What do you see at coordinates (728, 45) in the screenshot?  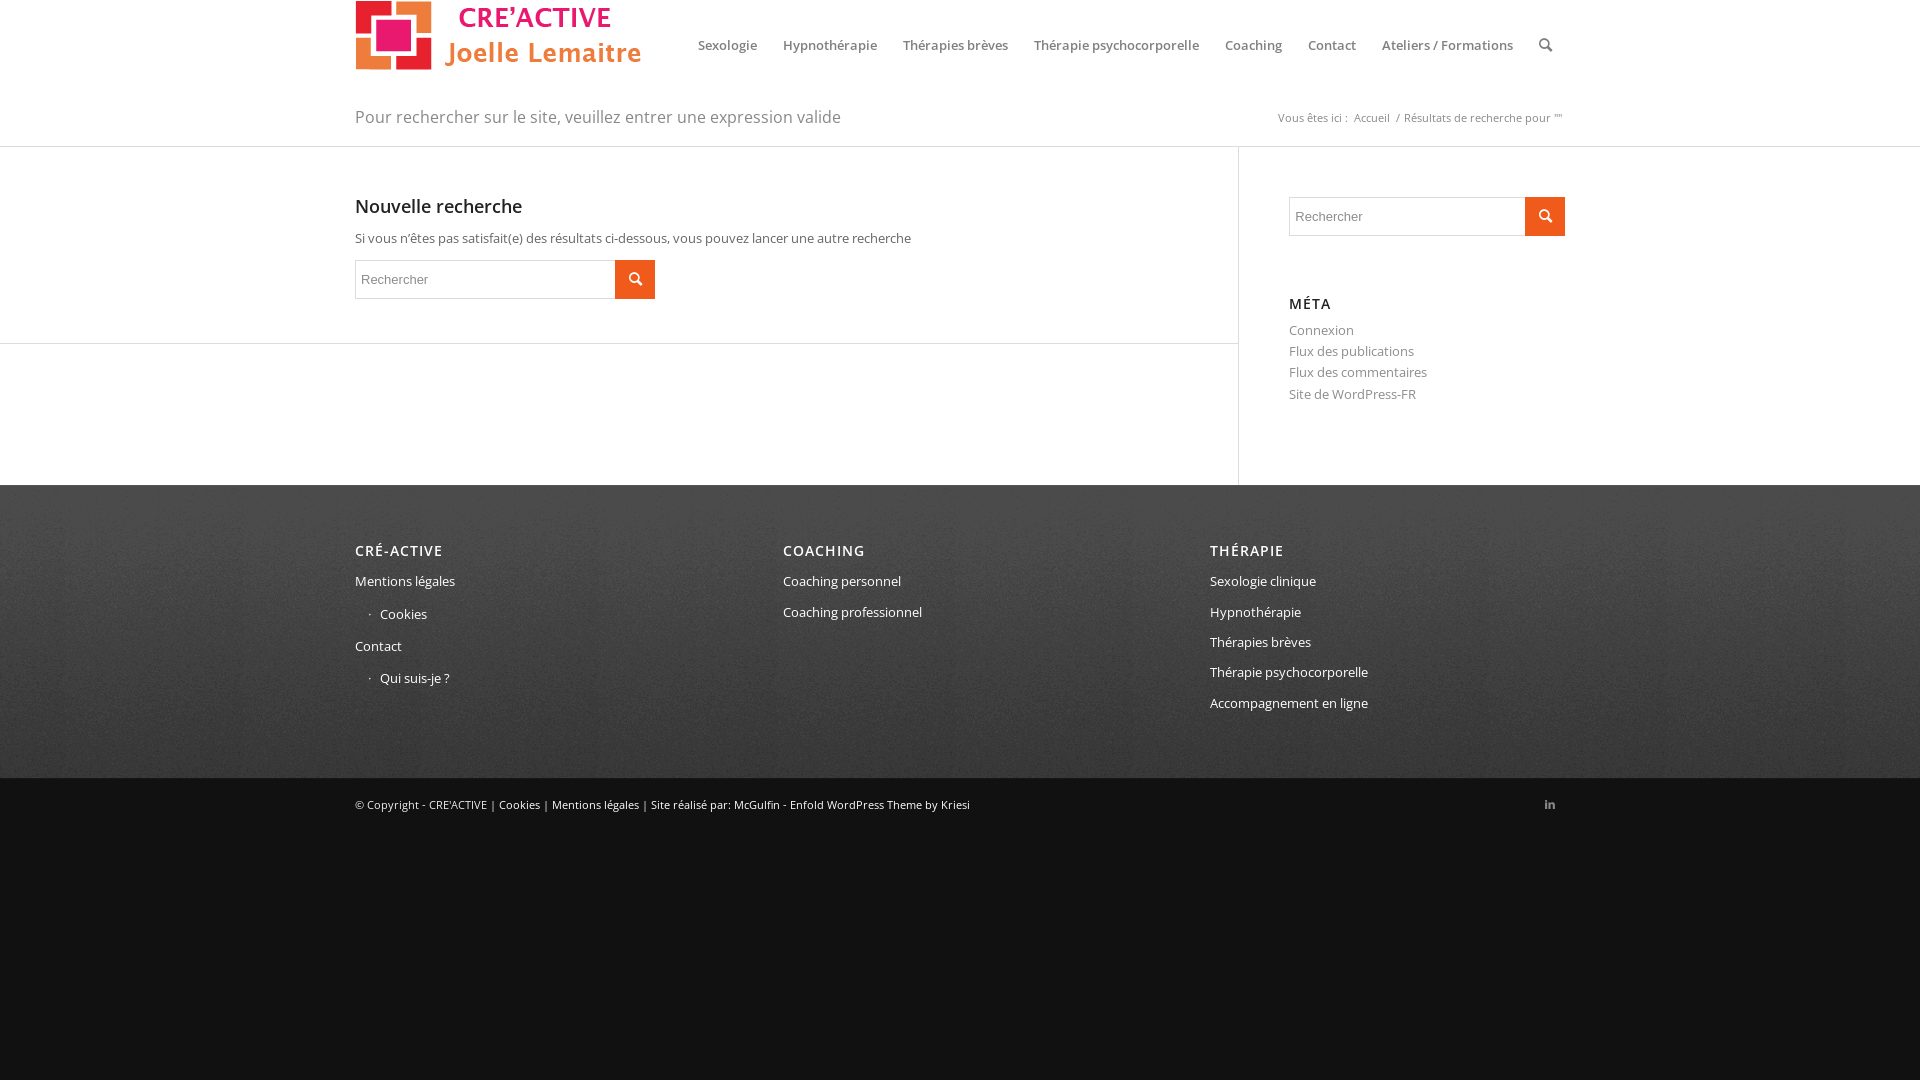 I see `Sexologie` at bounding box center [728, 45].